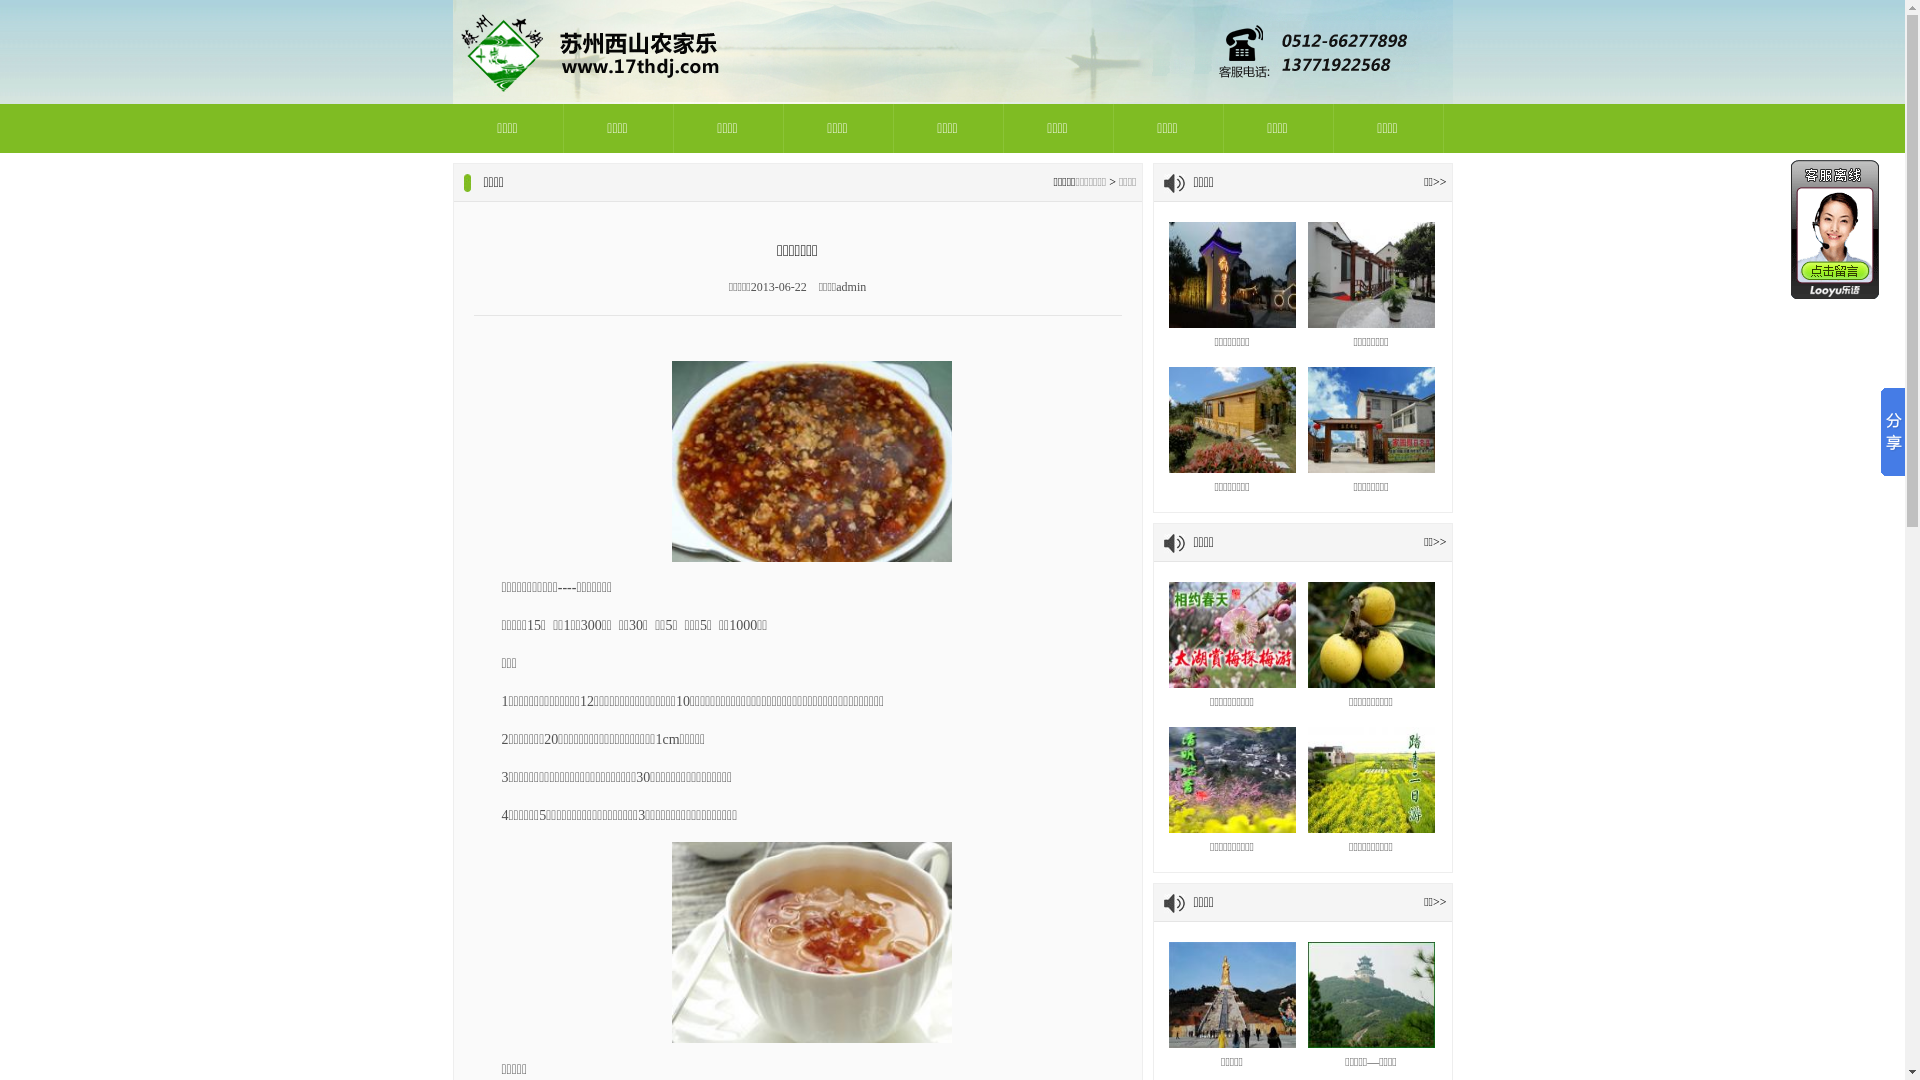 The height and width of the screenshot is (1080, 1920). What do you see at coordinates (1836, 230) in the screenshot?
I see ` ` at bounding box center [1836, 230].